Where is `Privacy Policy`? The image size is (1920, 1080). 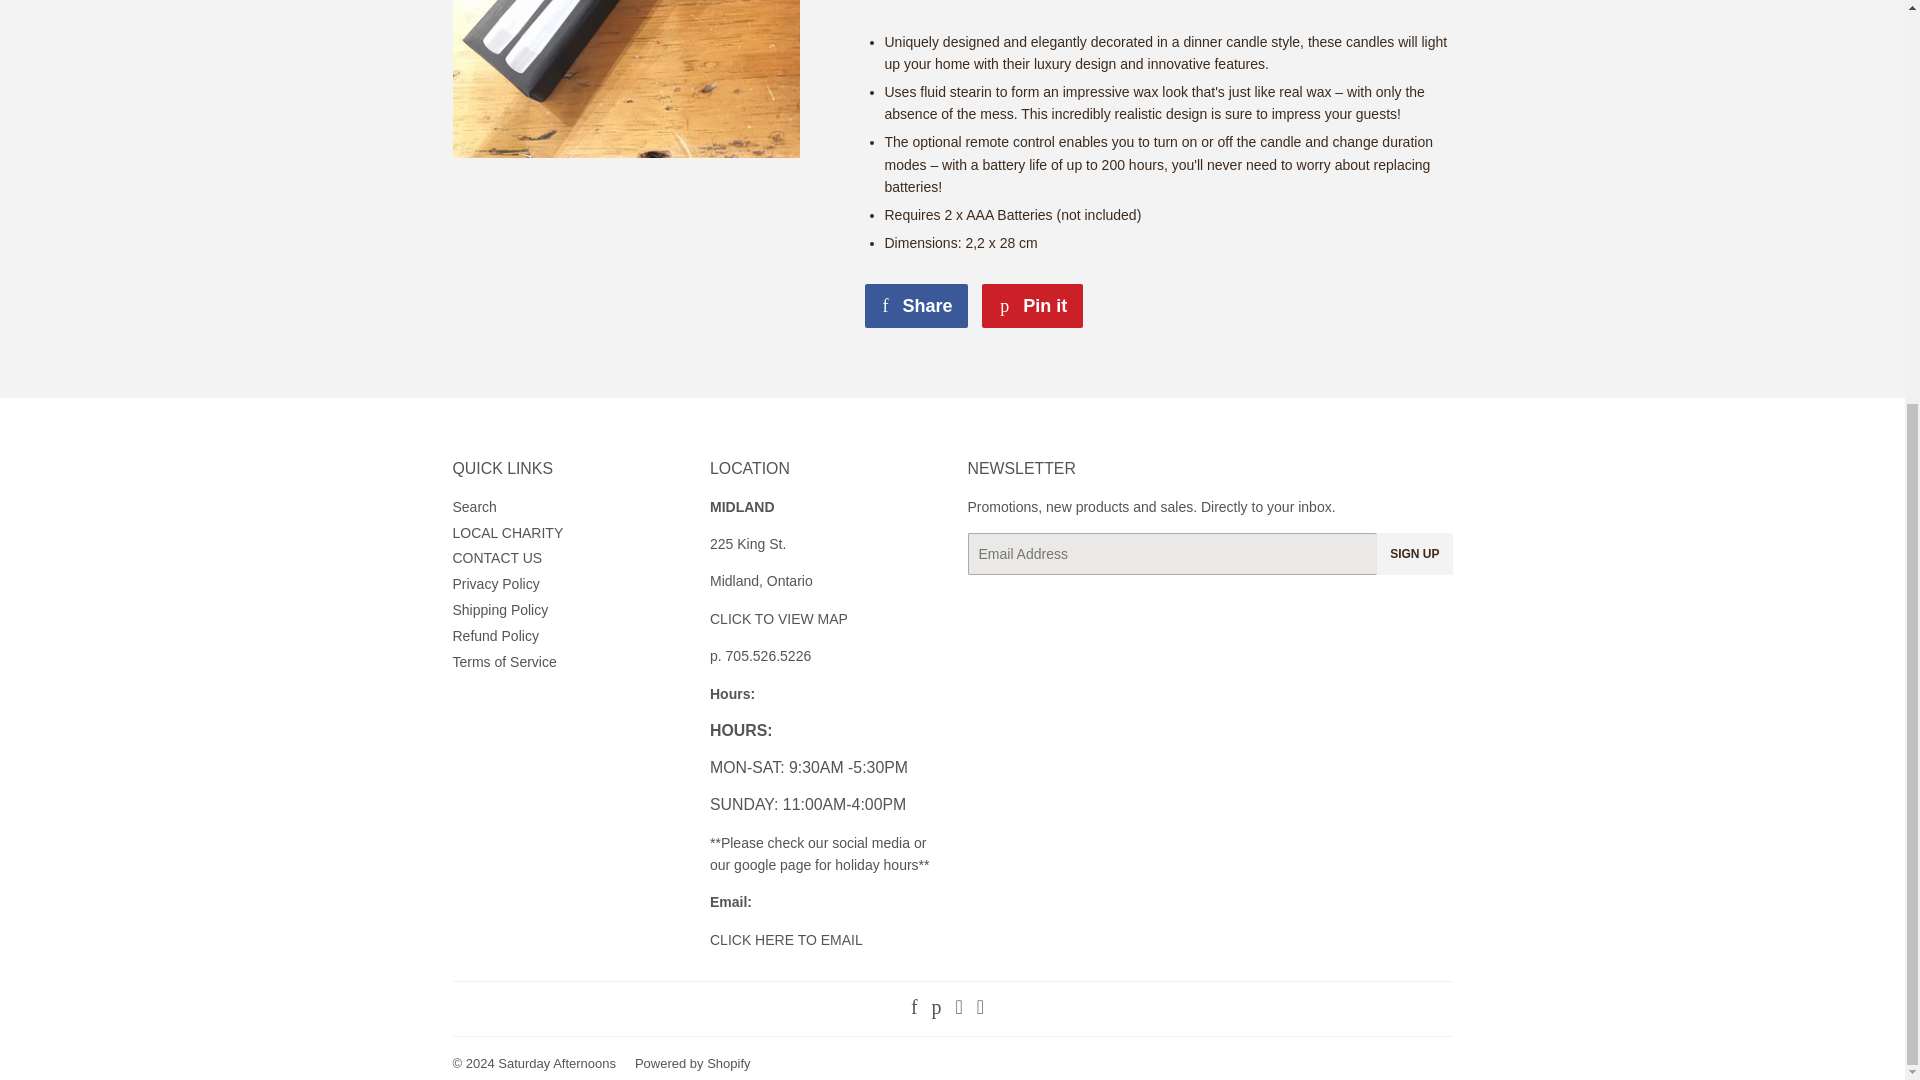
Privacy Policy is located at coordinates (916, 306).